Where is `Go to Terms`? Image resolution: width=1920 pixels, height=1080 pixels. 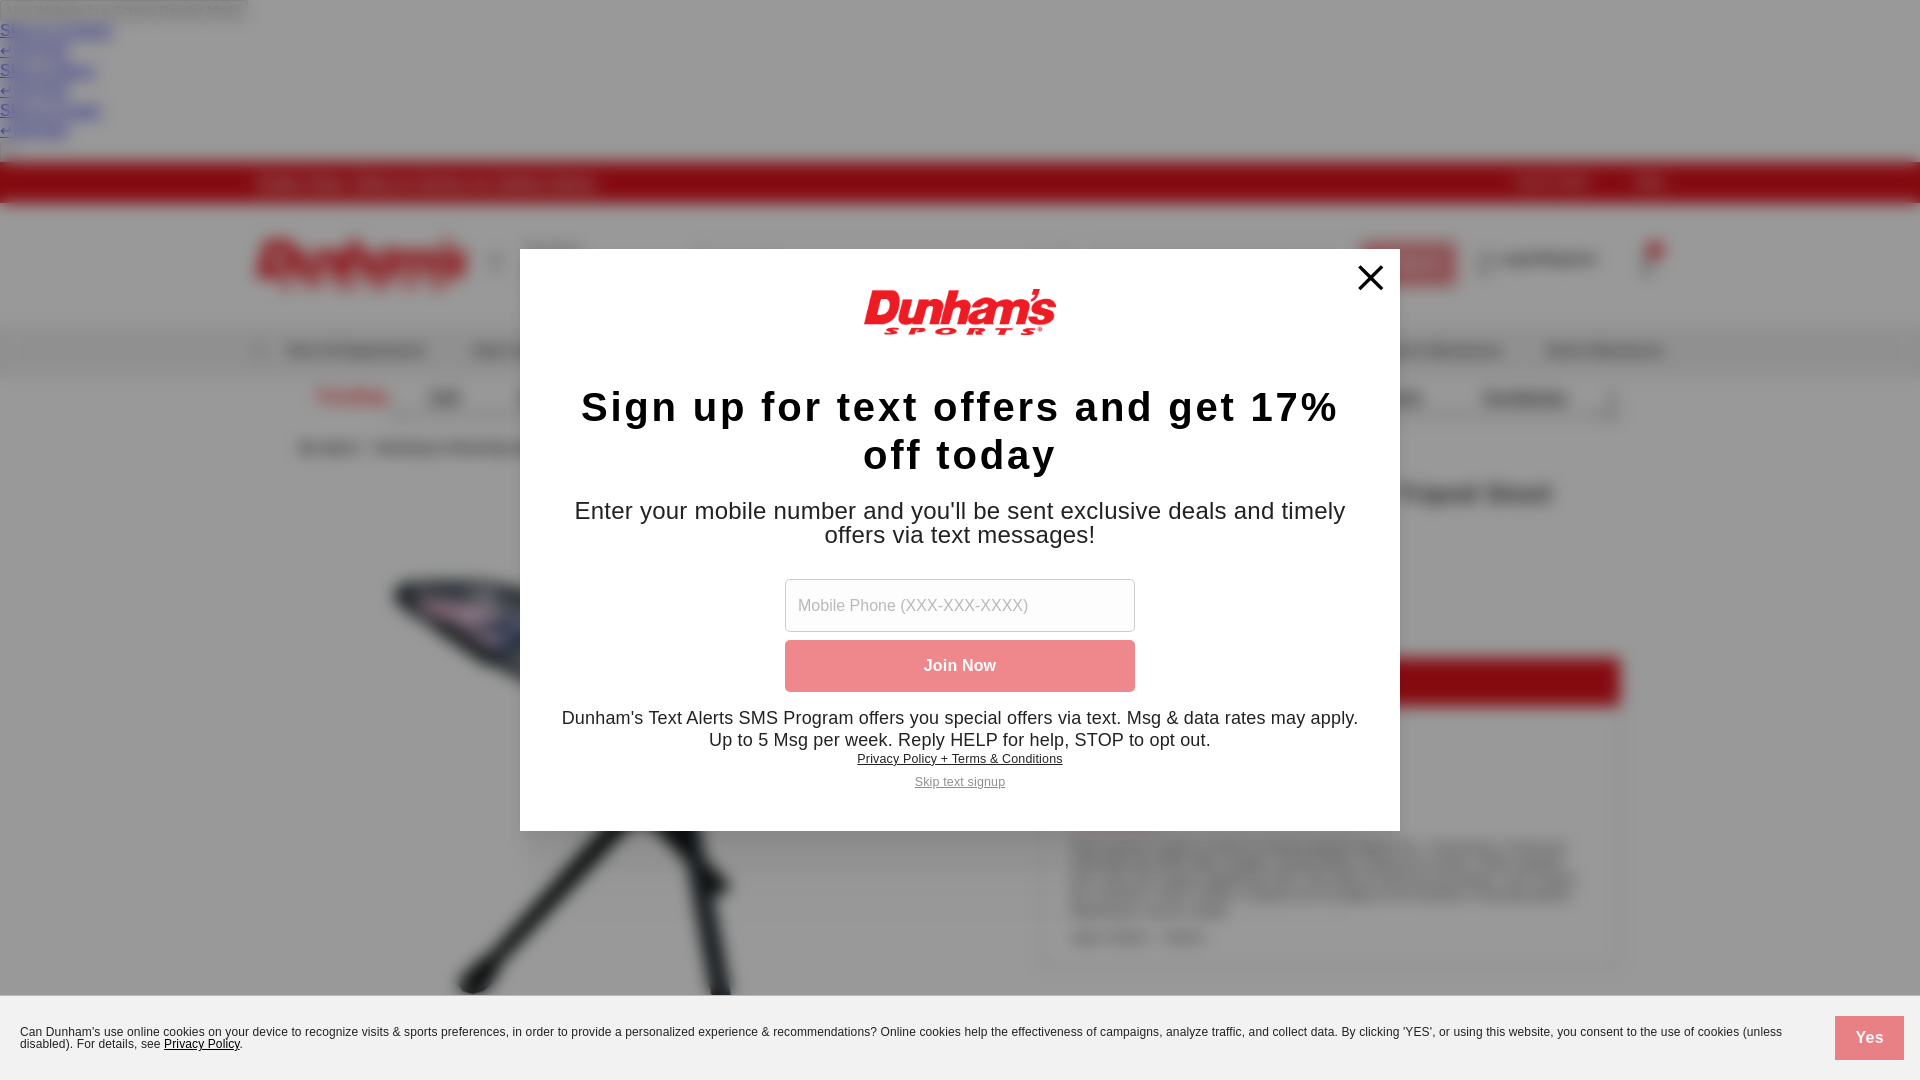
Go to Terms is located at coordinates (1292, 298).